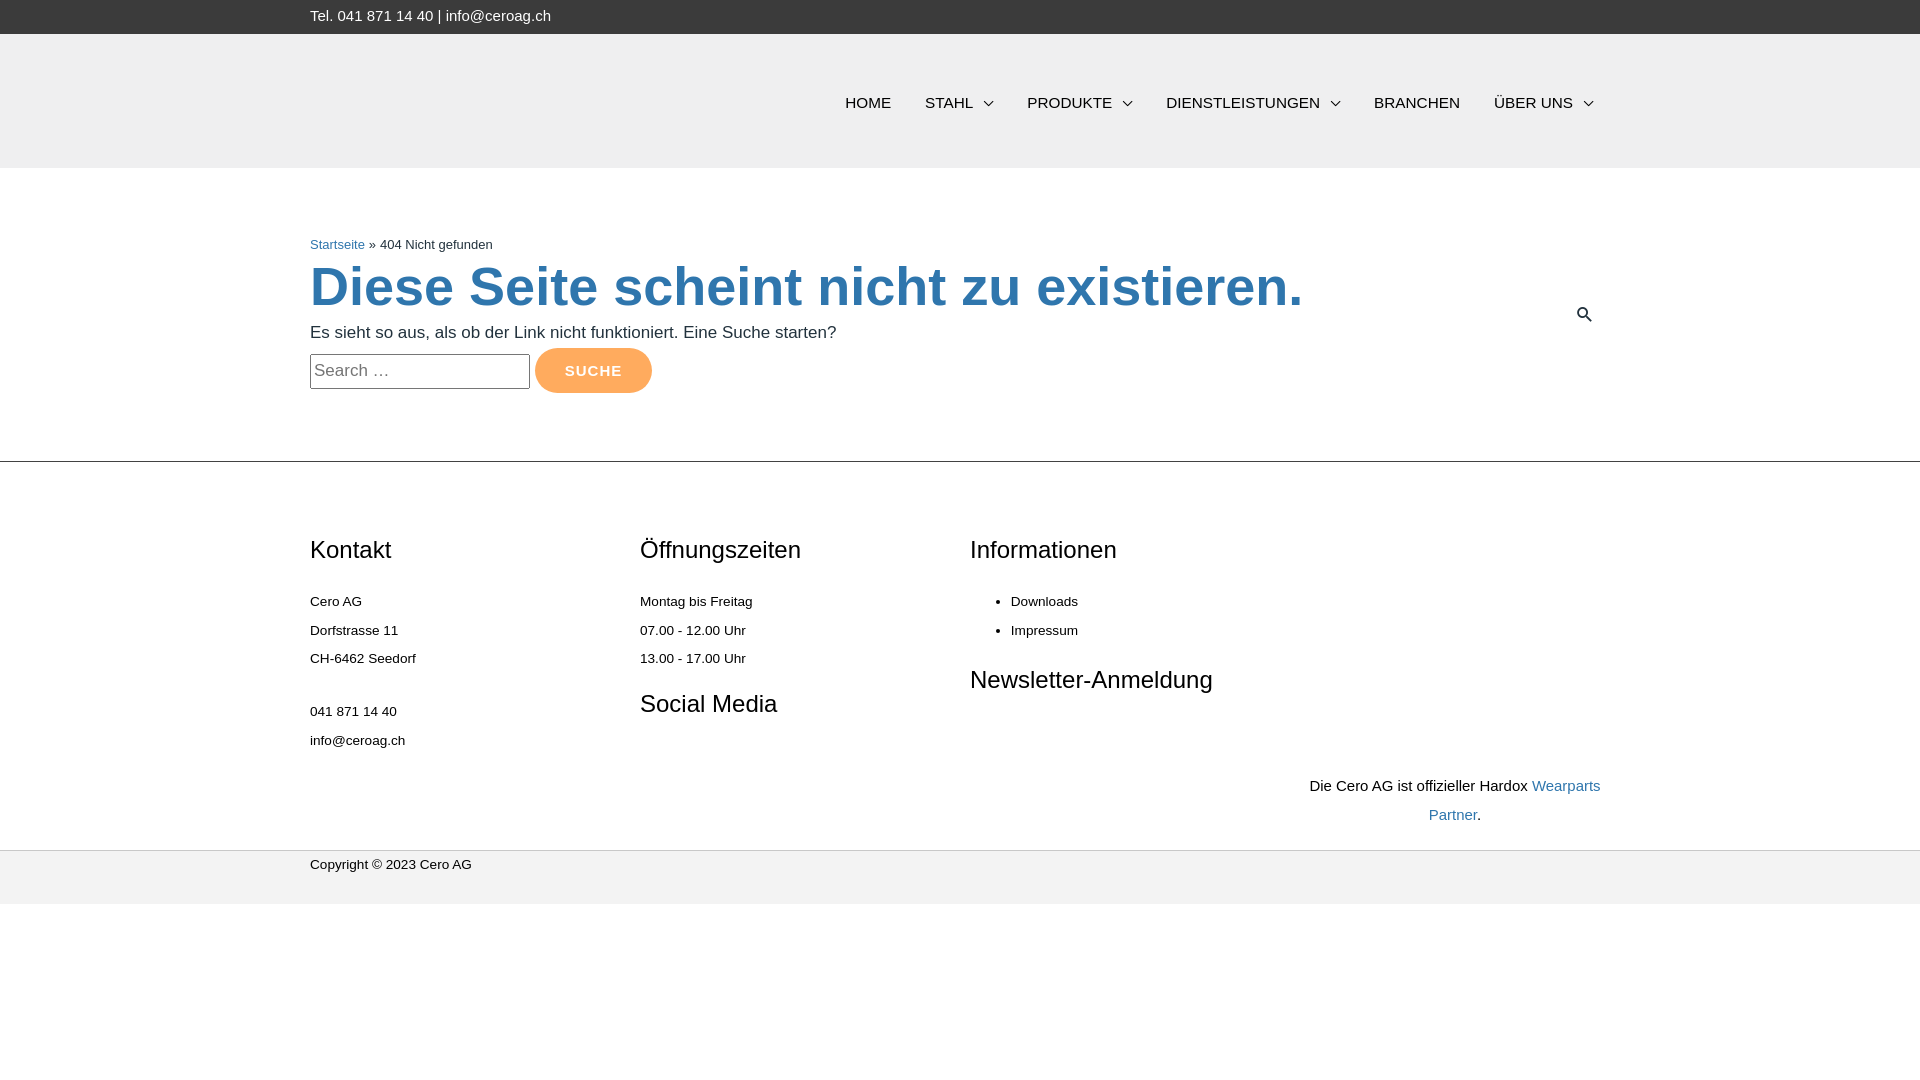  What do you see at coordinates (594, 370) in the screenshot?
I see `Suche` at bounding box center [594, 370].